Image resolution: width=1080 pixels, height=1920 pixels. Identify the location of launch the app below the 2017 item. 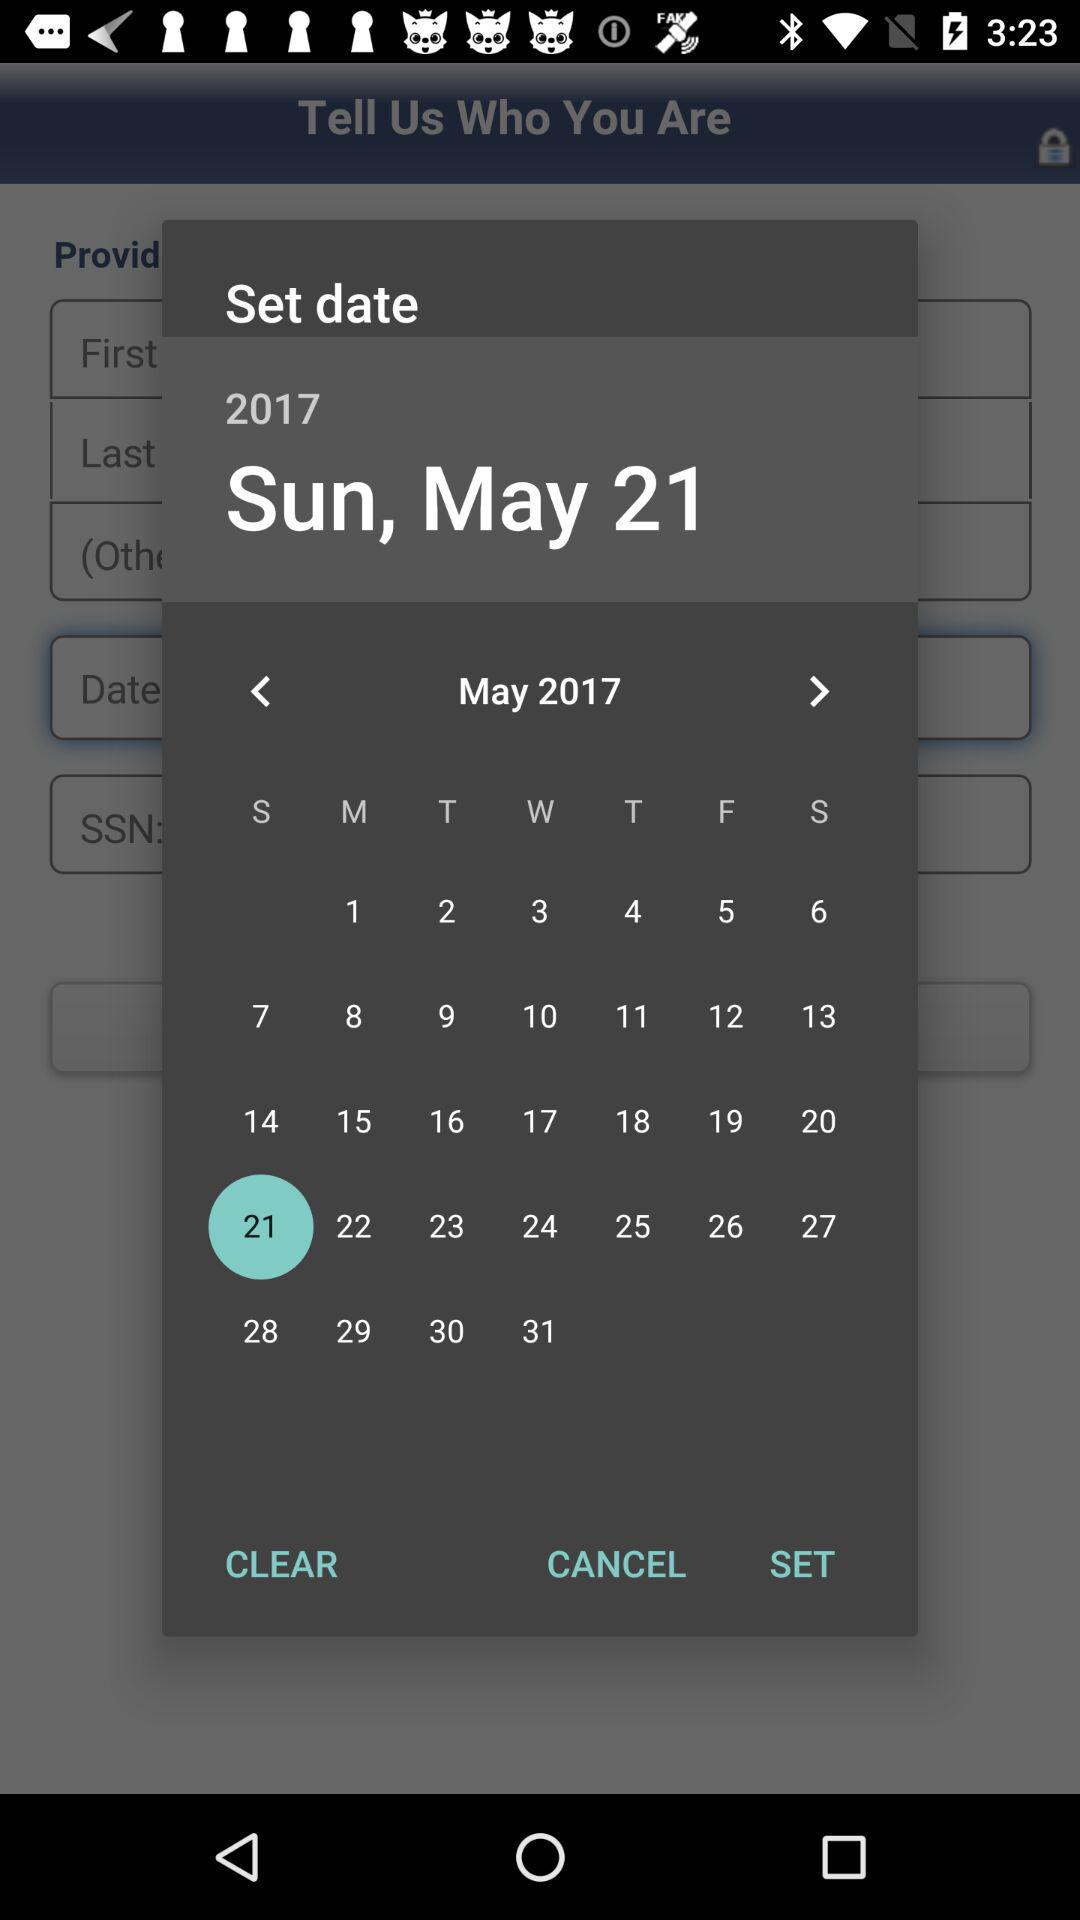
(468, 495).